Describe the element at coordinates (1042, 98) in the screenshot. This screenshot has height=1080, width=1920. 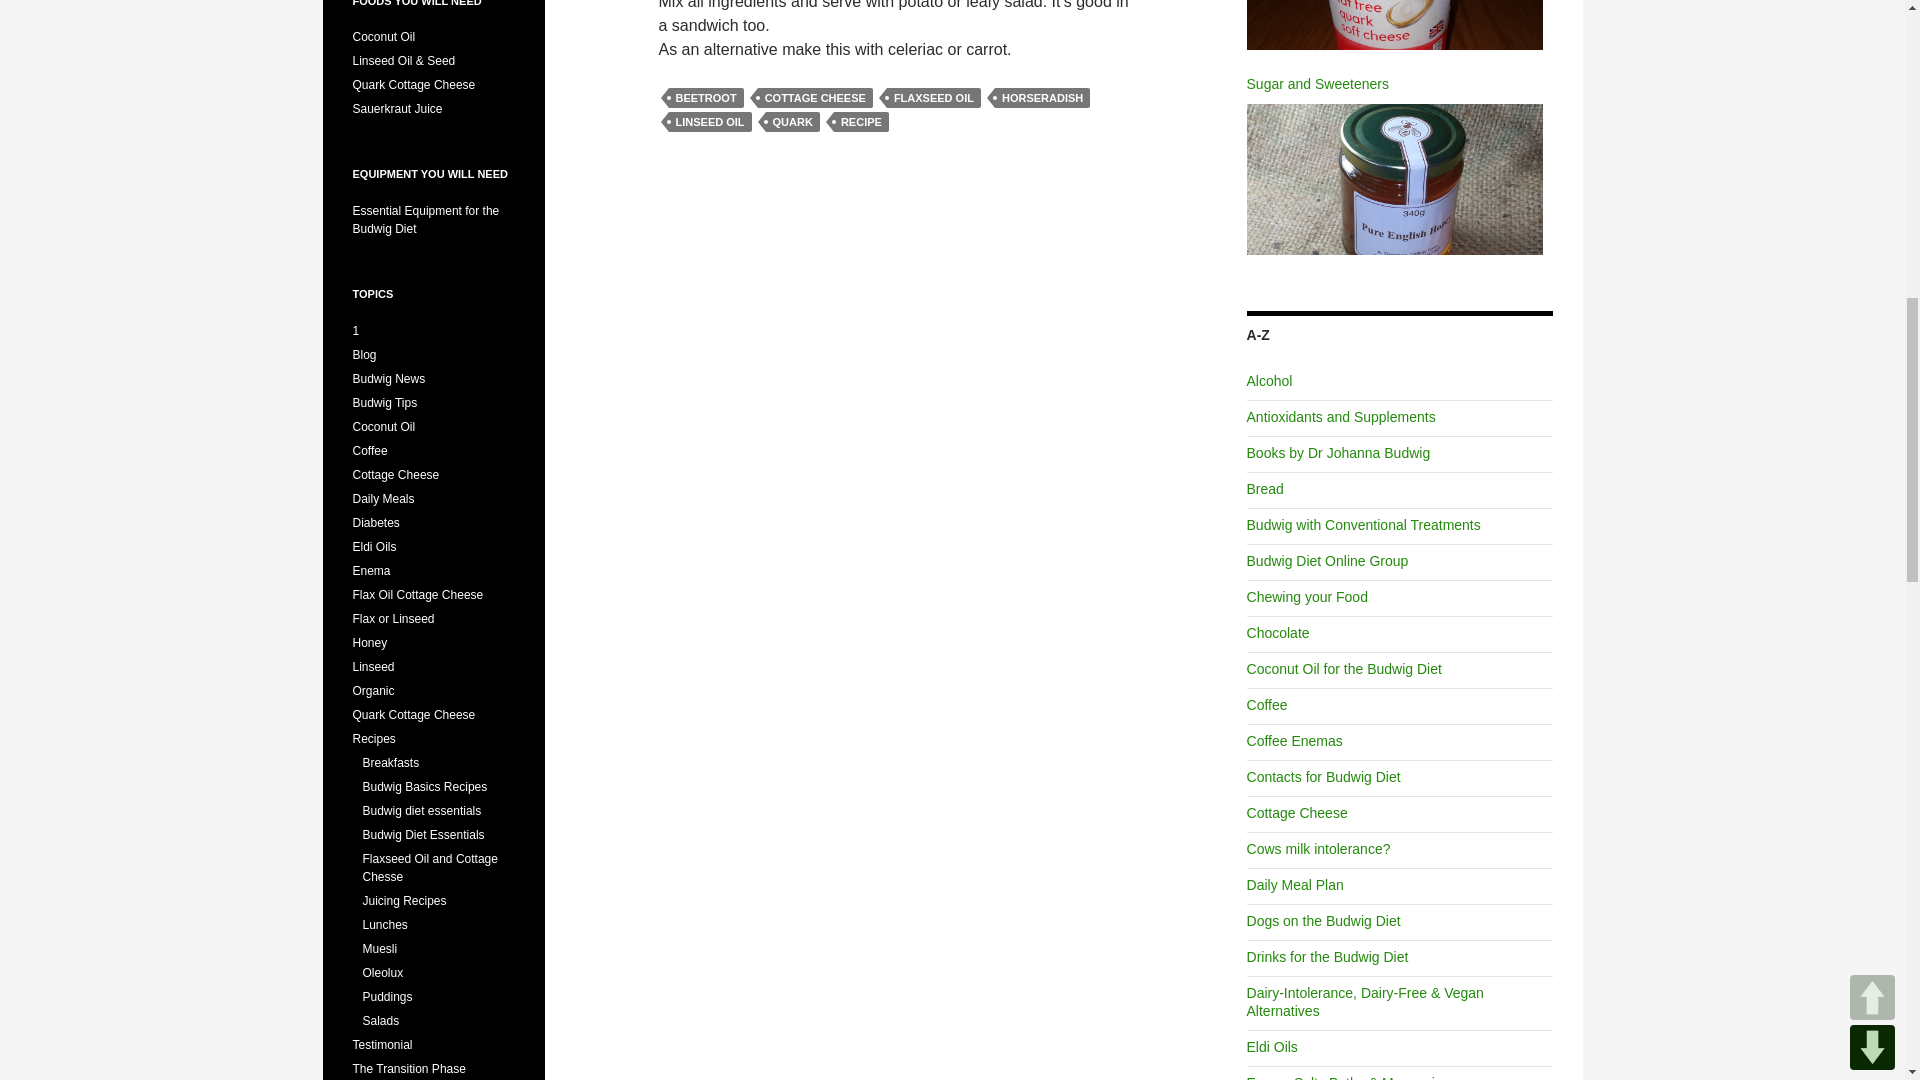
I see `HORSERADISH` at that location.